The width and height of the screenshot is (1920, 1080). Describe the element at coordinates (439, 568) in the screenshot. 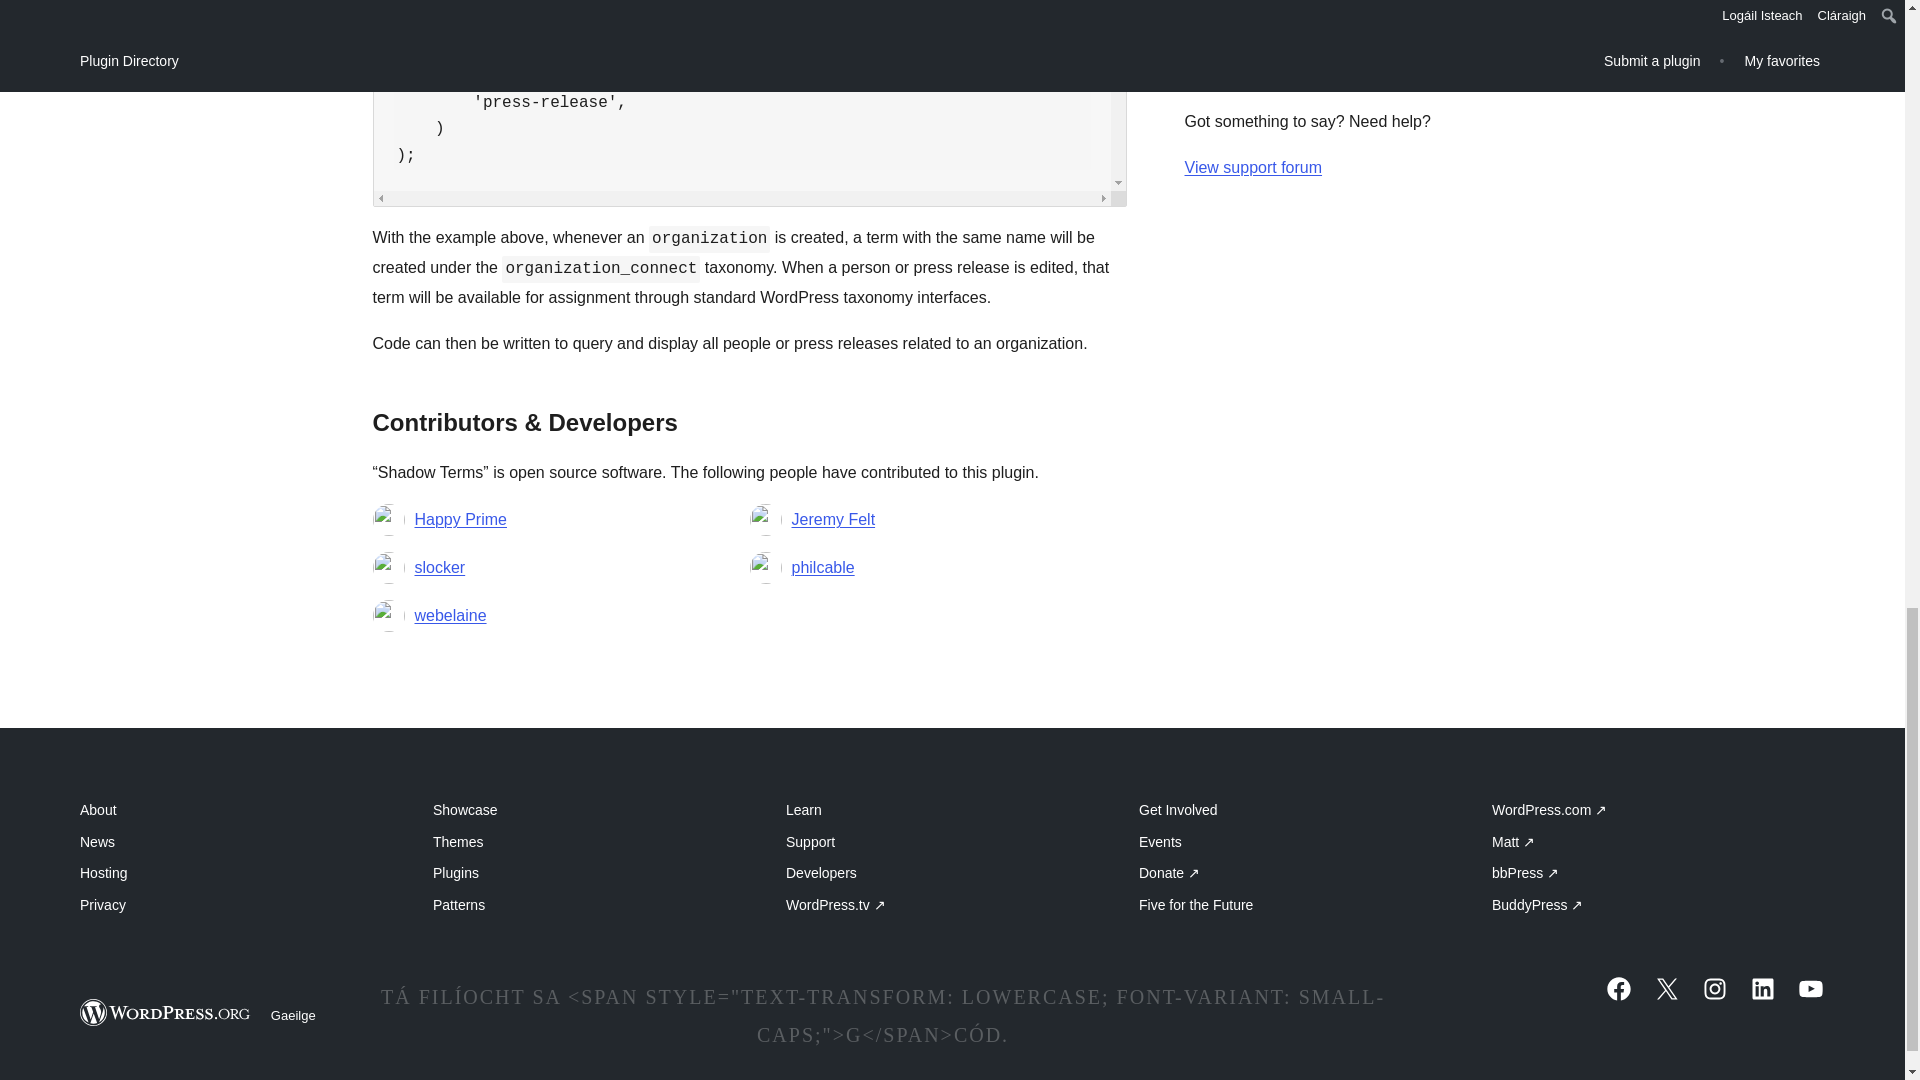

I see `slocker` at that location.